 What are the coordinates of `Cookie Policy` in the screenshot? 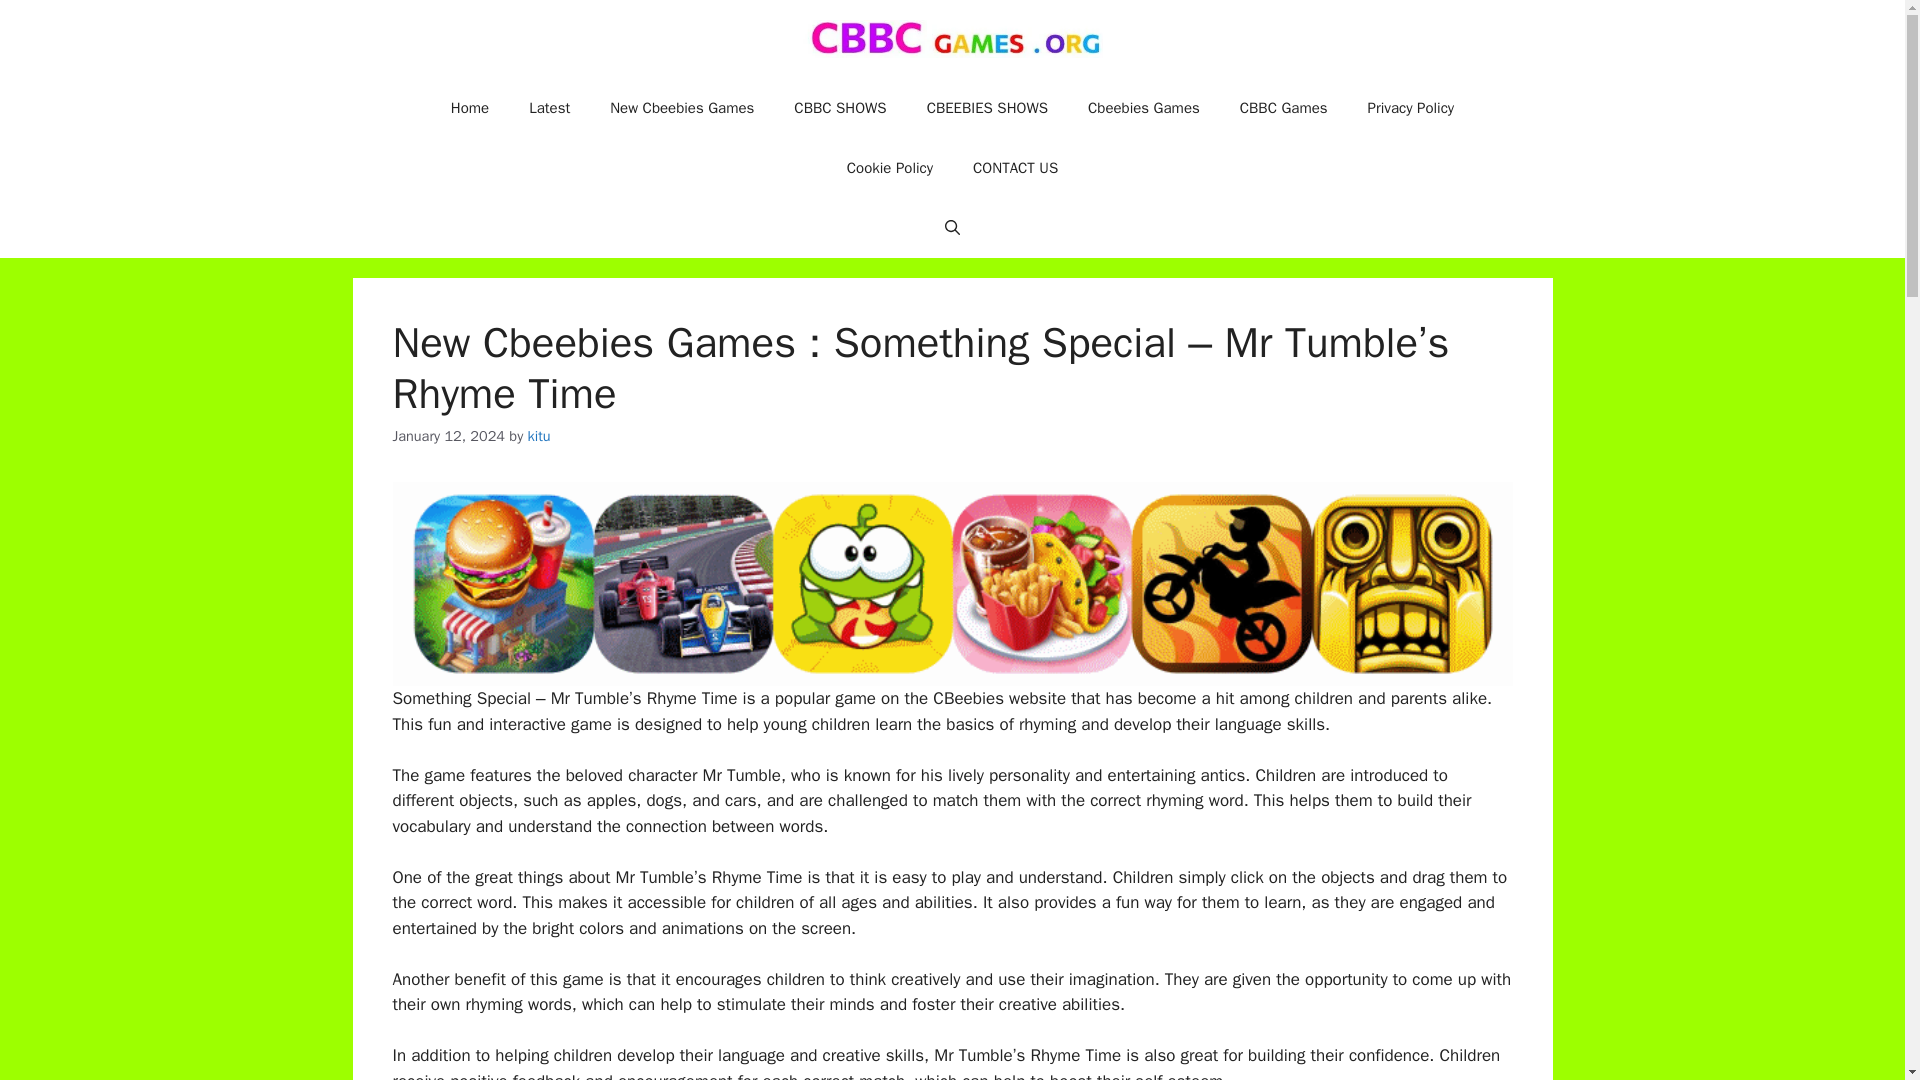 It's located at (890, 168).